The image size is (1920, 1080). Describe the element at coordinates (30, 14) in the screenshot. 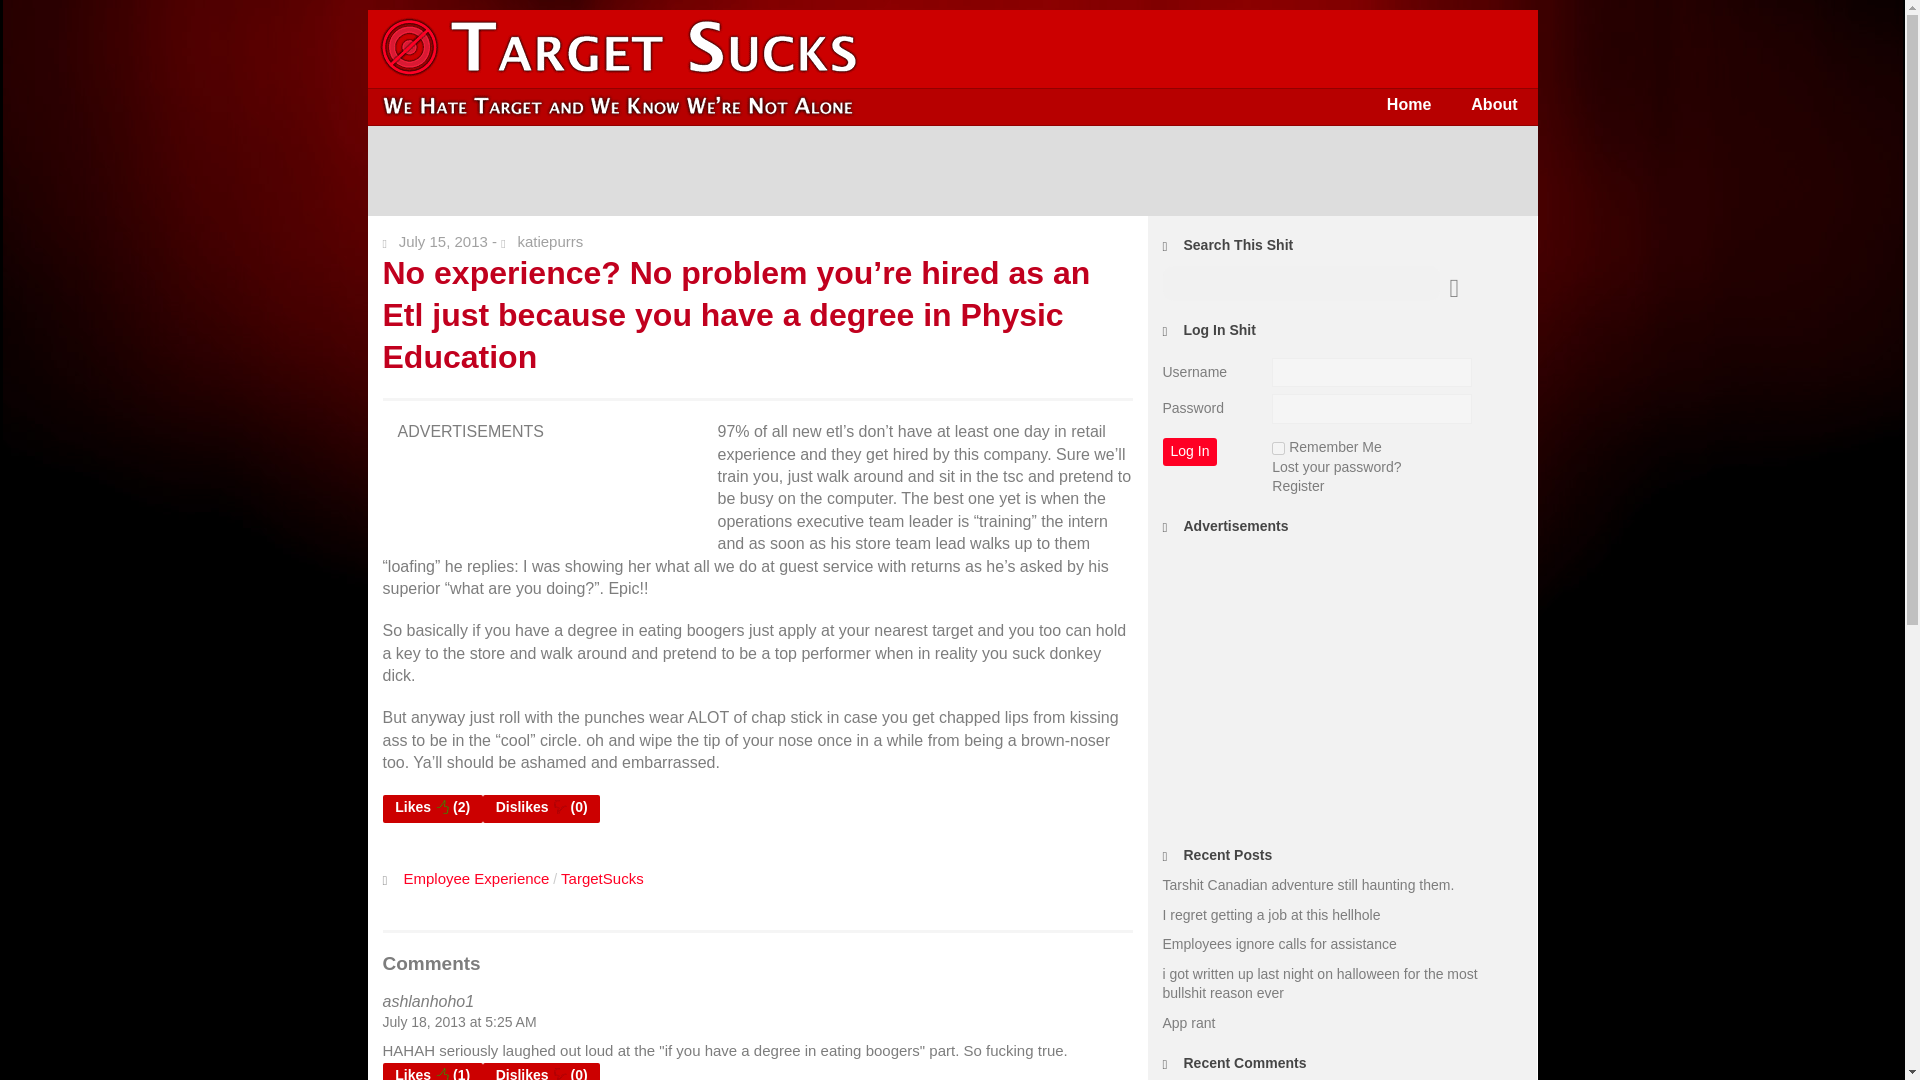

I see `Search` at that location.